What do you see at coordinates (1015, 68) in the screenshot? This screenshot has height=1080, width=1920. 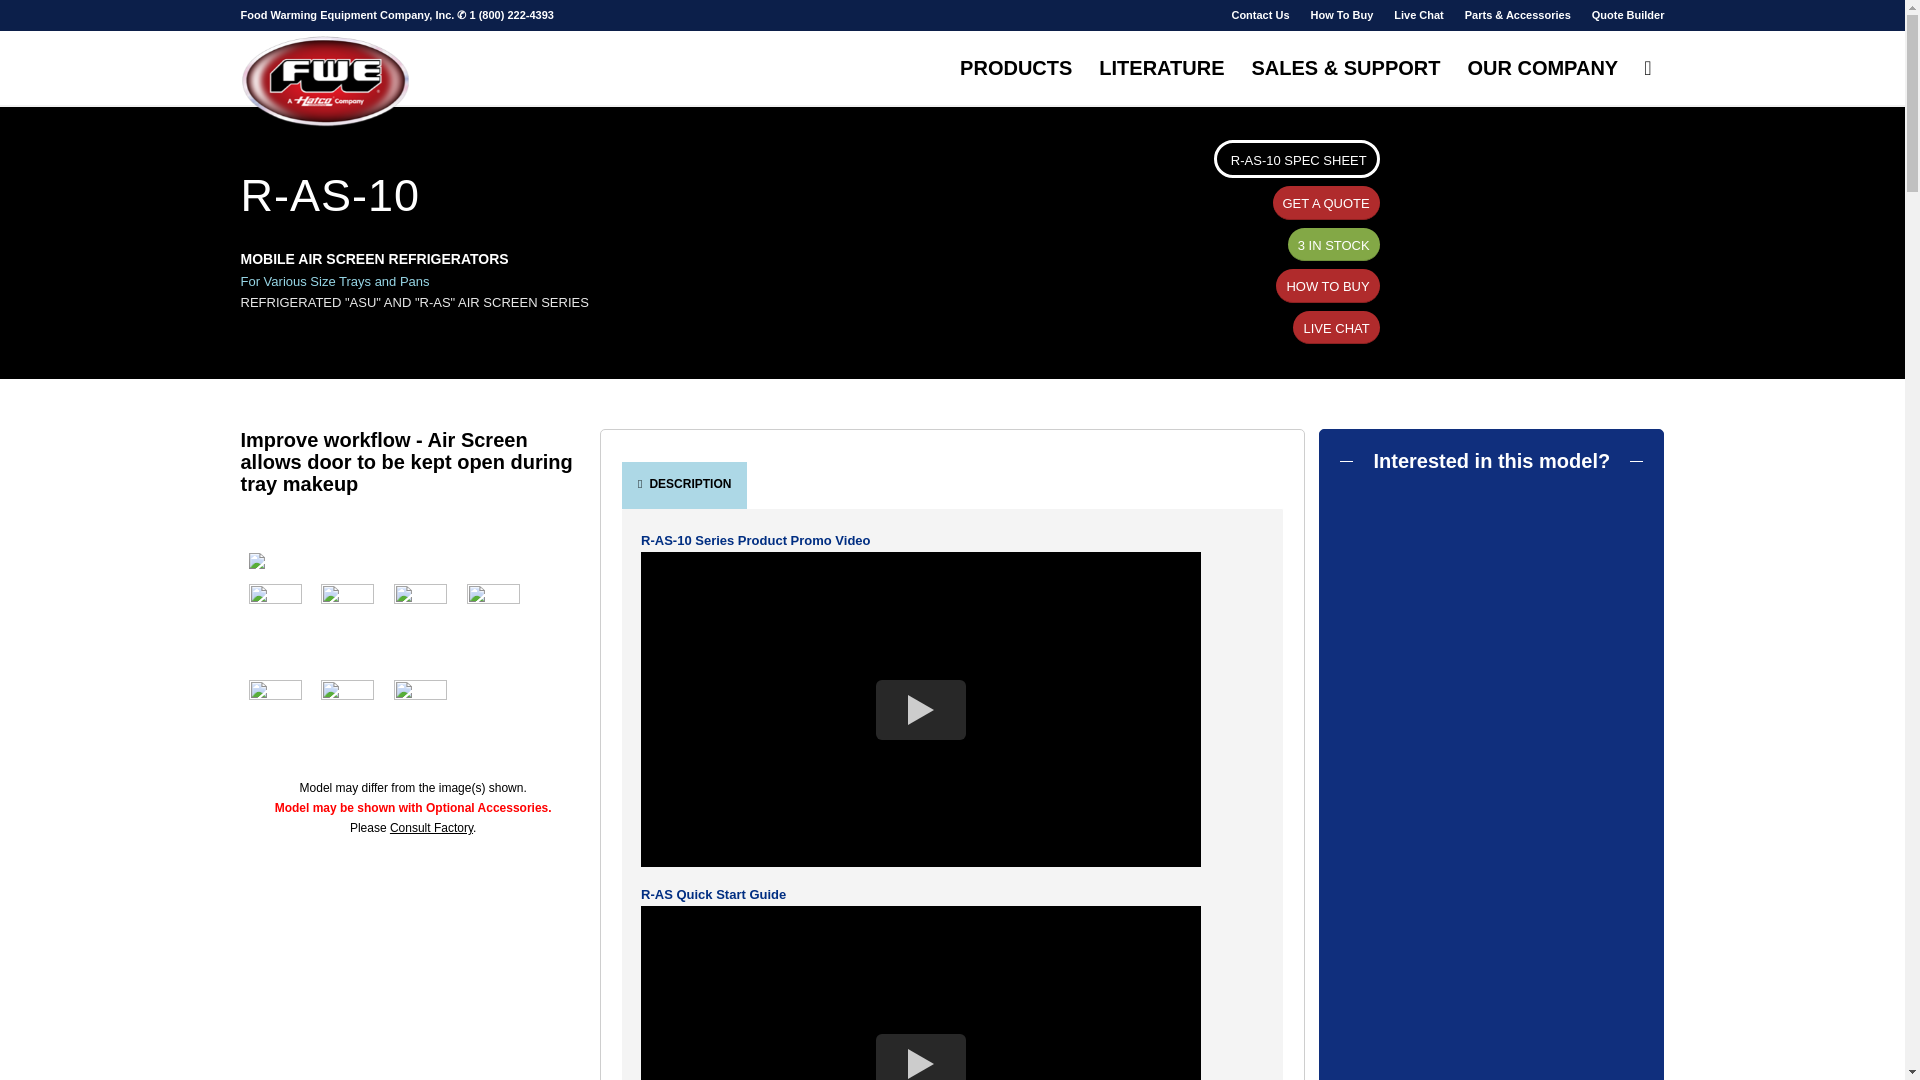 I see `PRODUCTS` at bounding box center [1015, 68].